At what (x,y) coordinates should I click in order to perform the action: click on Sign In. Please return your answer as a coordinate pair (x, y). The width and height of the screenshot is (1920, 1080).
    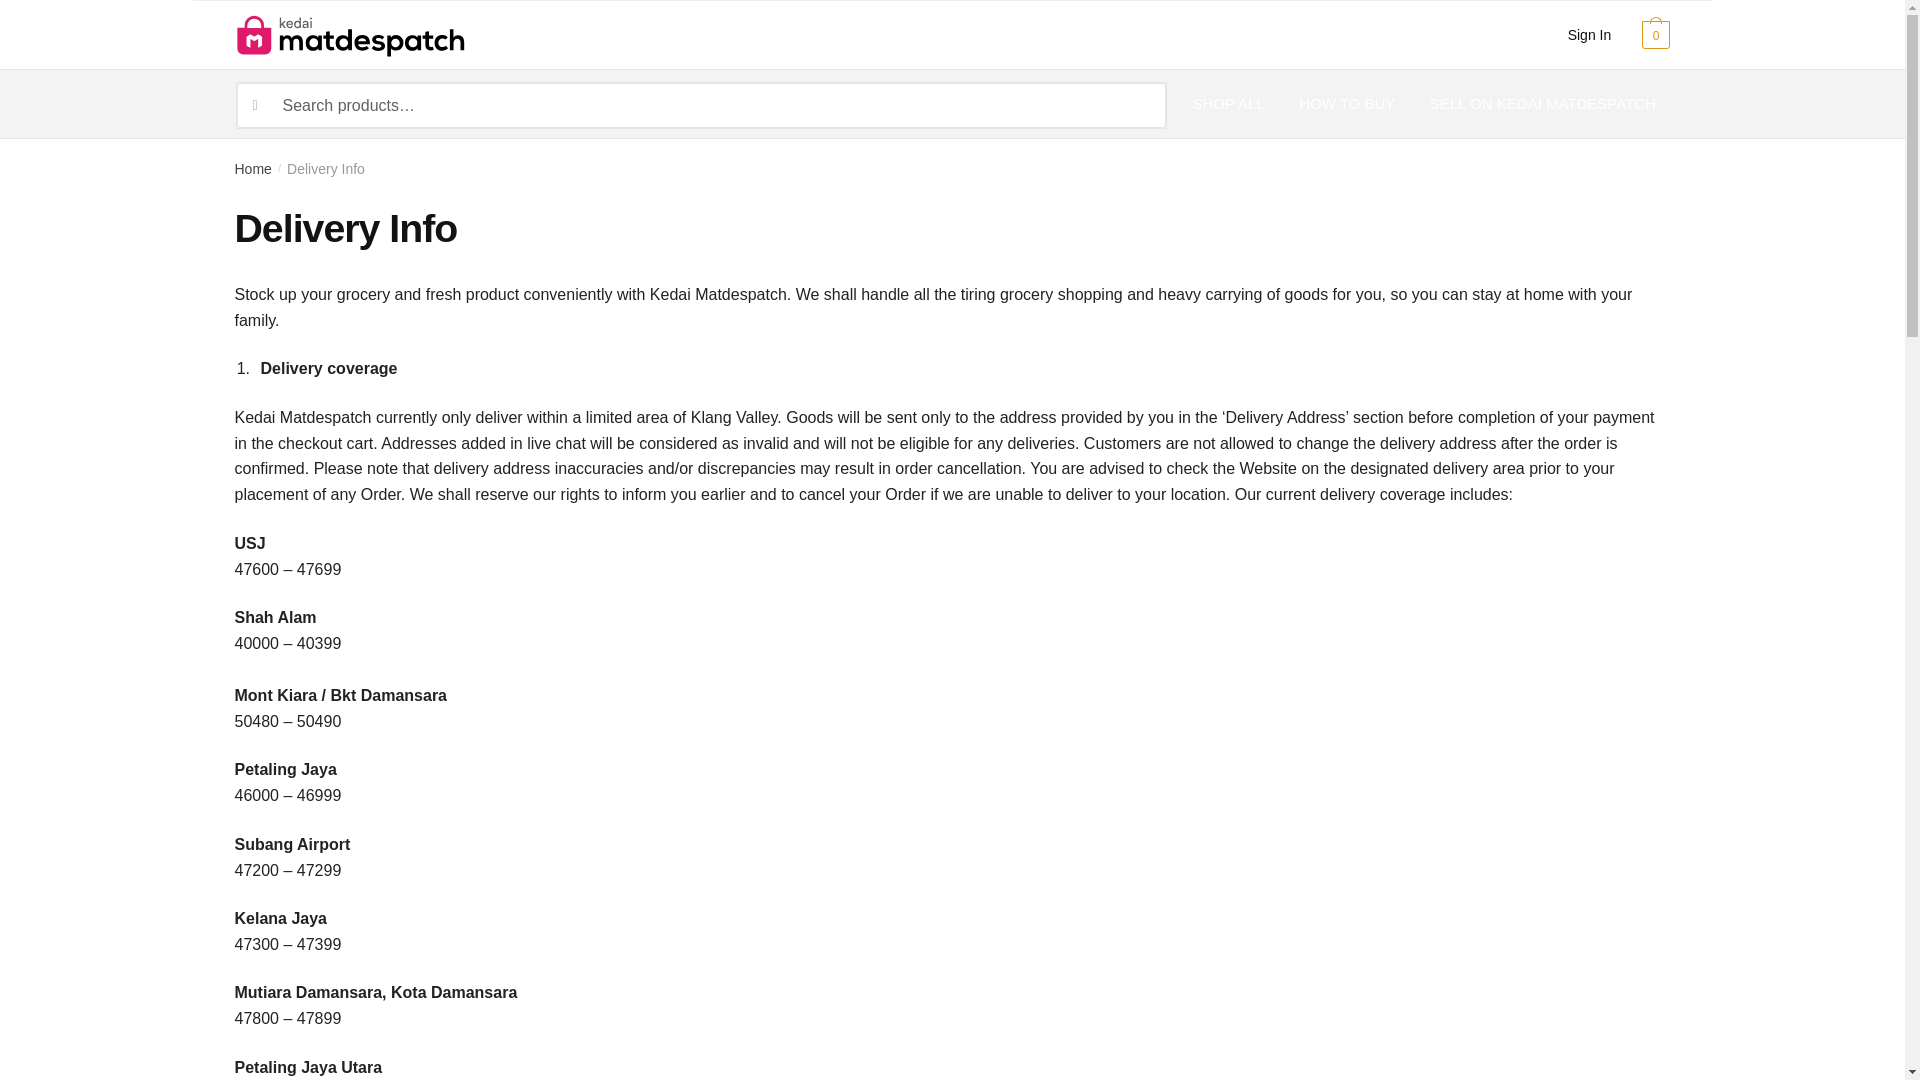
    Looking at the image, I should click on (1588, 35).